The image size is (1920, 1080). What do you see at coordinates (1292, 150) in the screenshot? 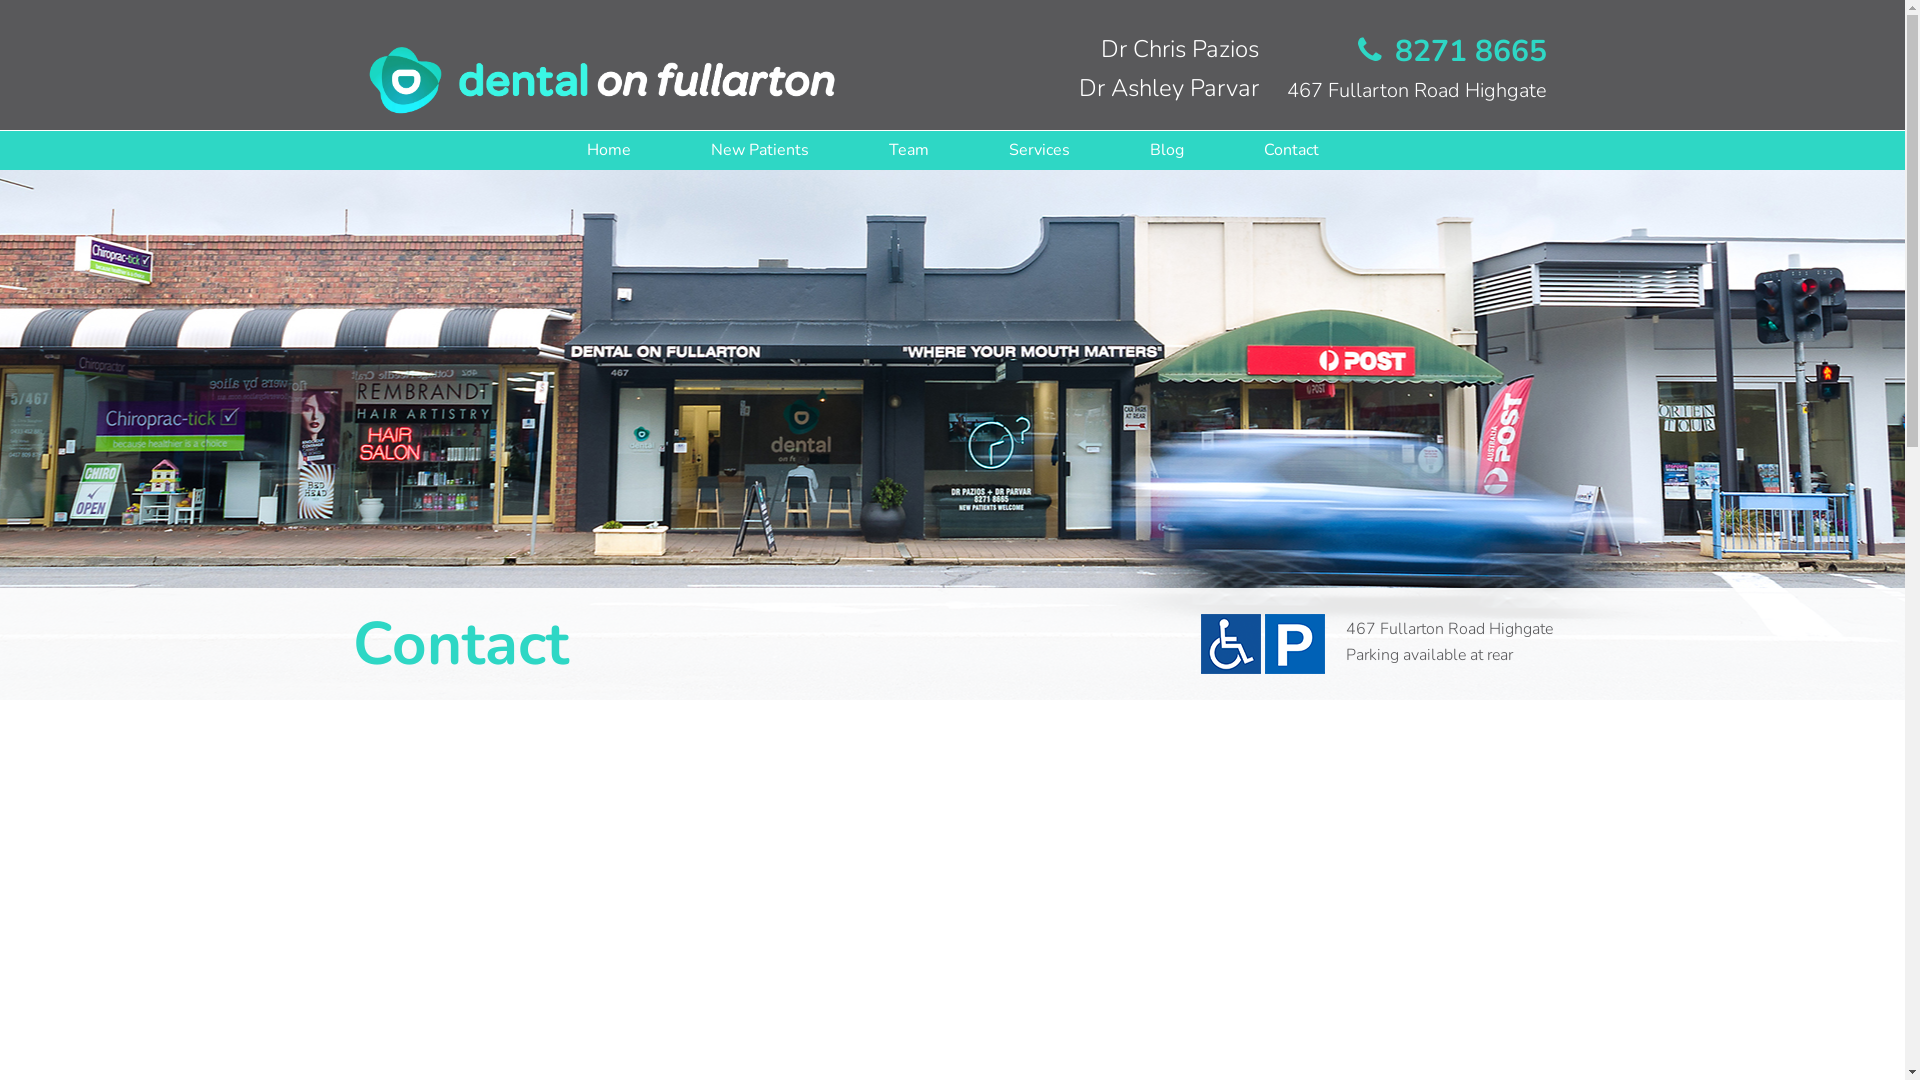
I see `Contact` at bounding box center [1292, 150].